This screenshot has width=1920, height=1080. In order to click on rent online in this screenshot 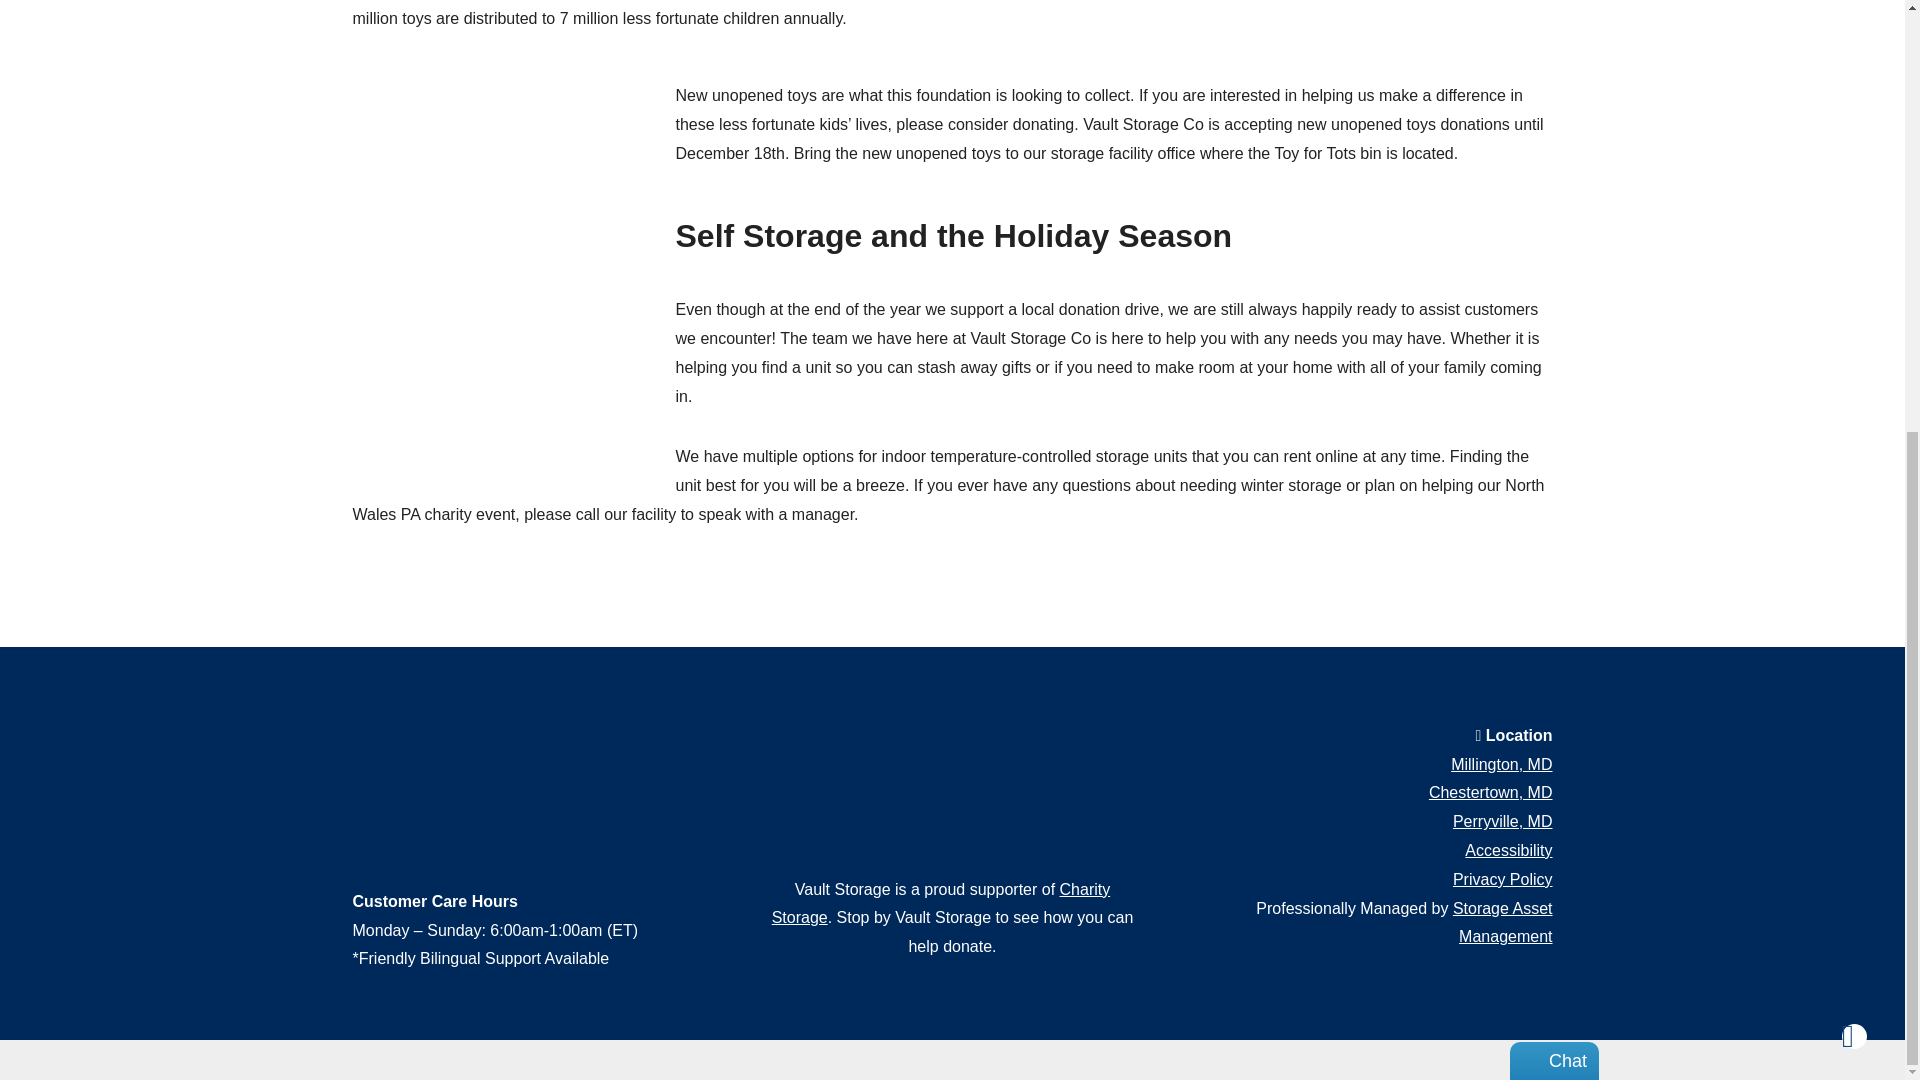, I will do `click(1322, 456)`.